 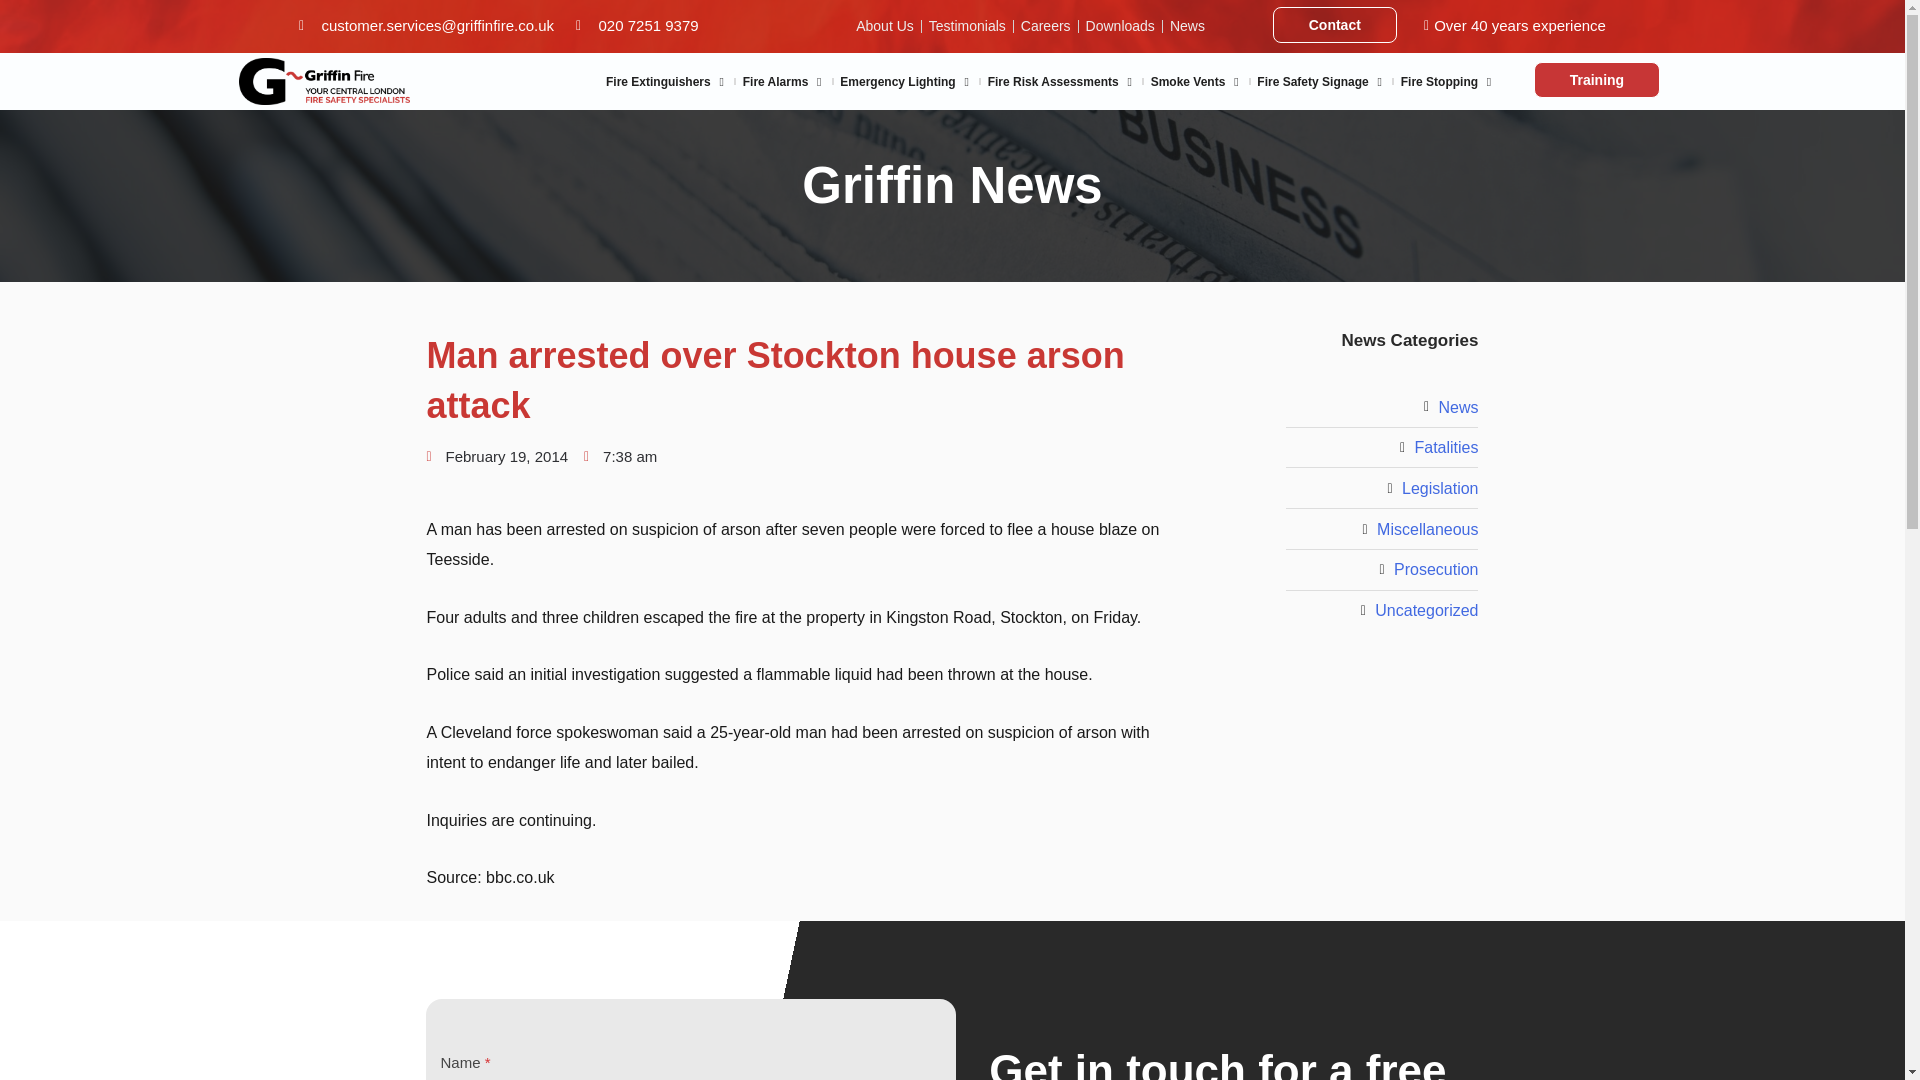 What do you see at coordinates (1187, 26) in the screenshot?
I see `News` at bounding box center [1187, 26].